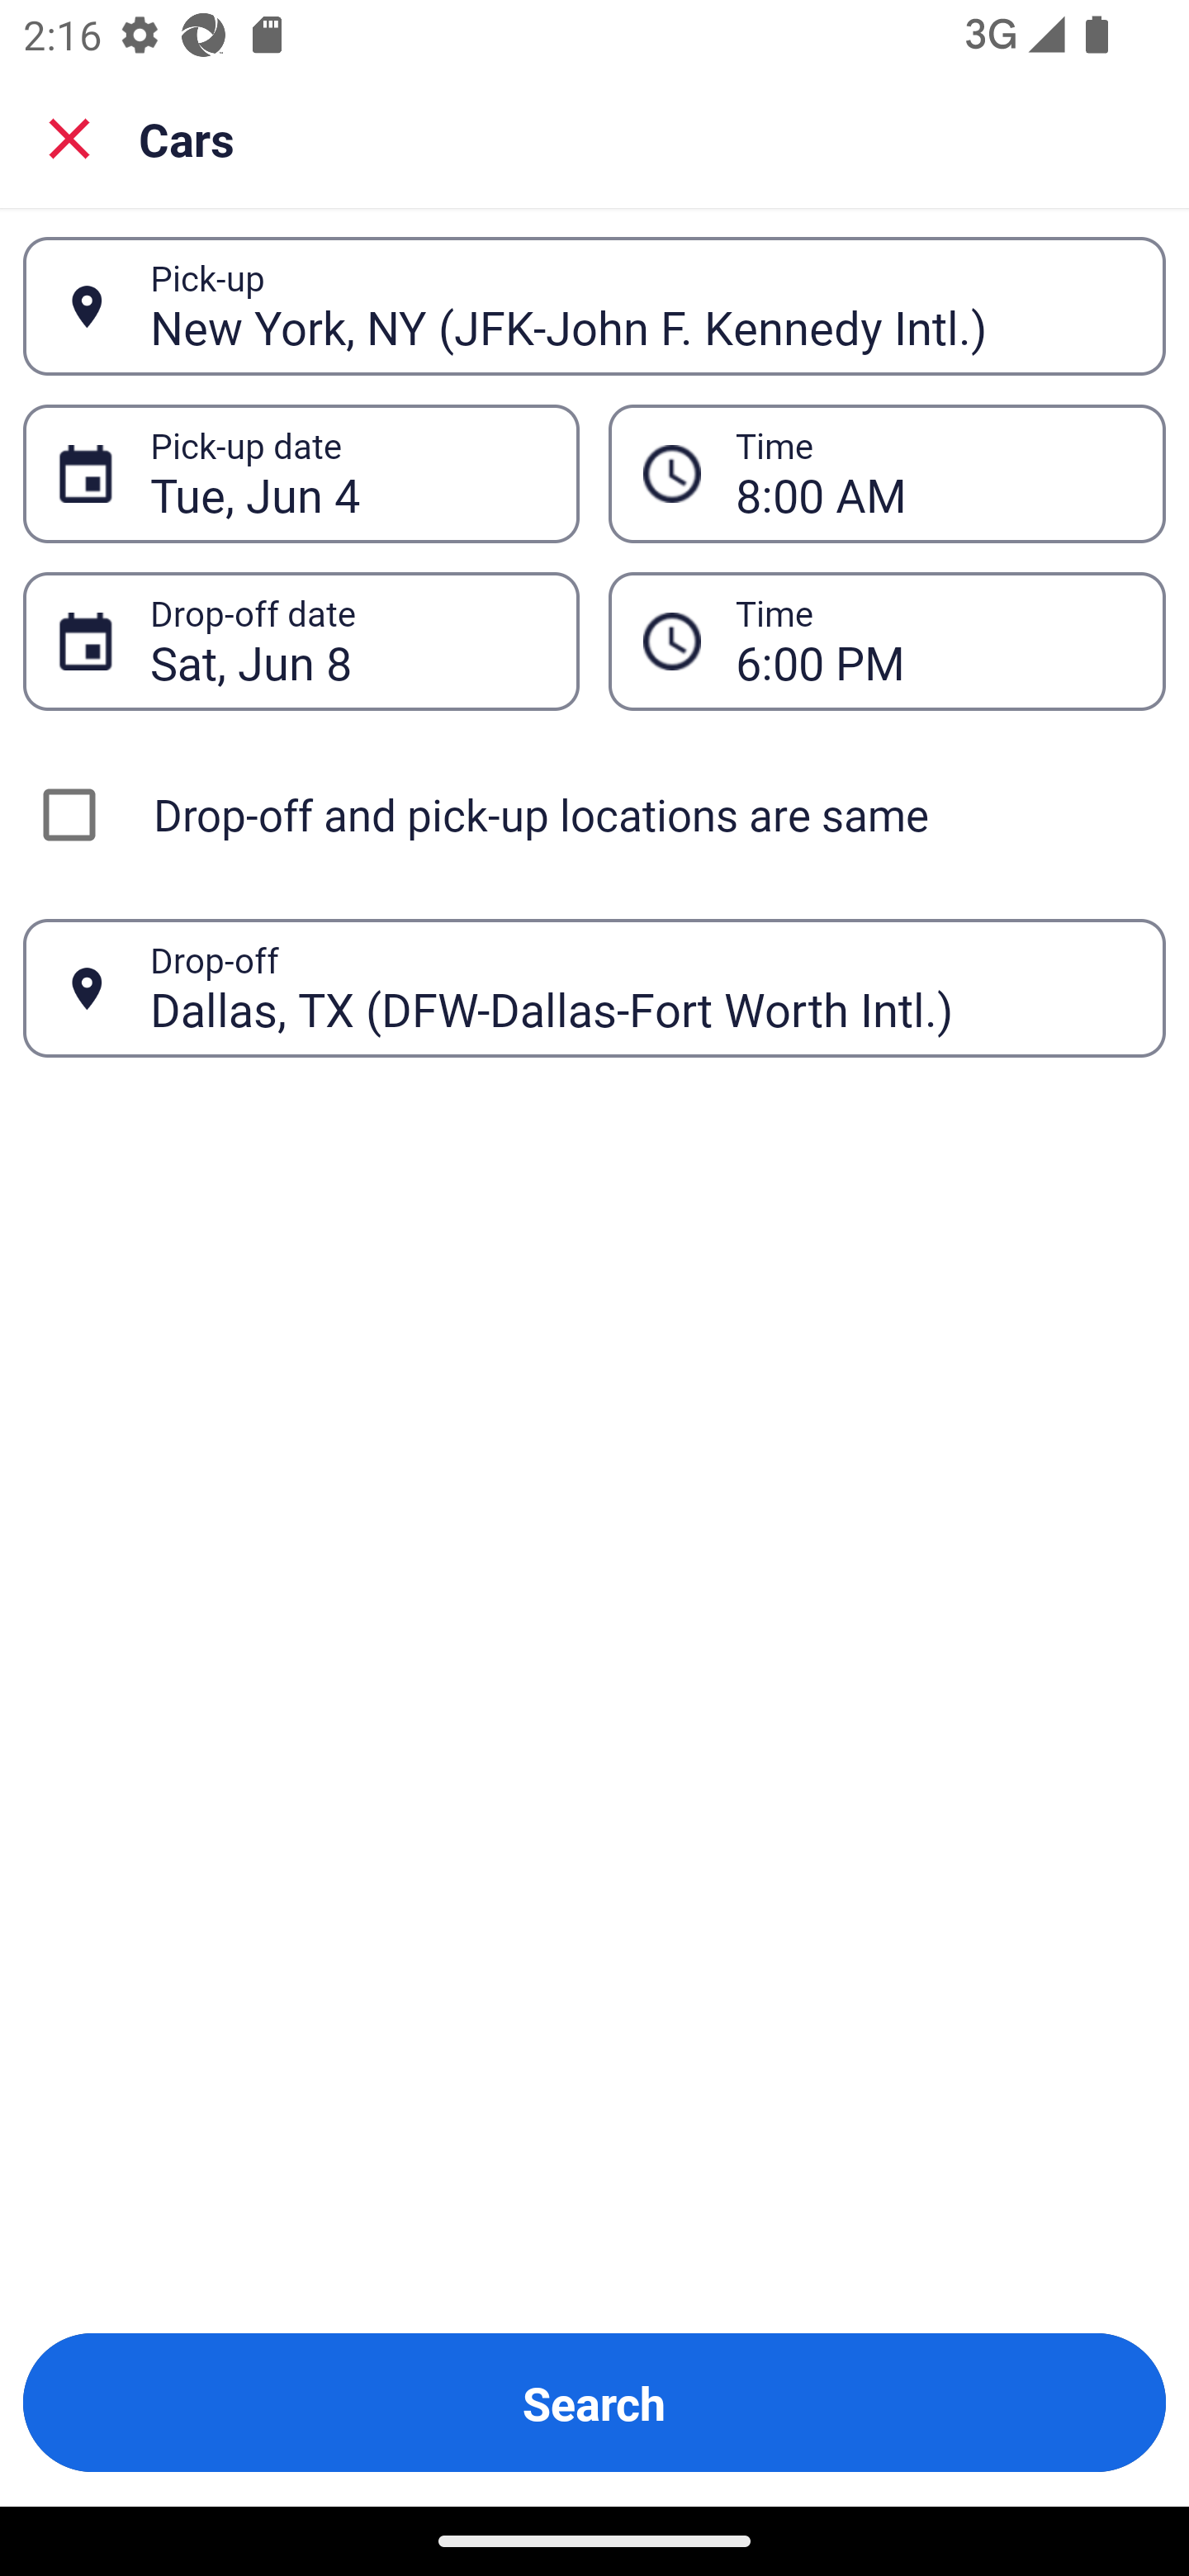 This screenshot has height=2576, width=1189. Describe the element at coordinates (301, 474) in the screenshot. I see `Tue, Jun 4 Pick-up date` at that location.